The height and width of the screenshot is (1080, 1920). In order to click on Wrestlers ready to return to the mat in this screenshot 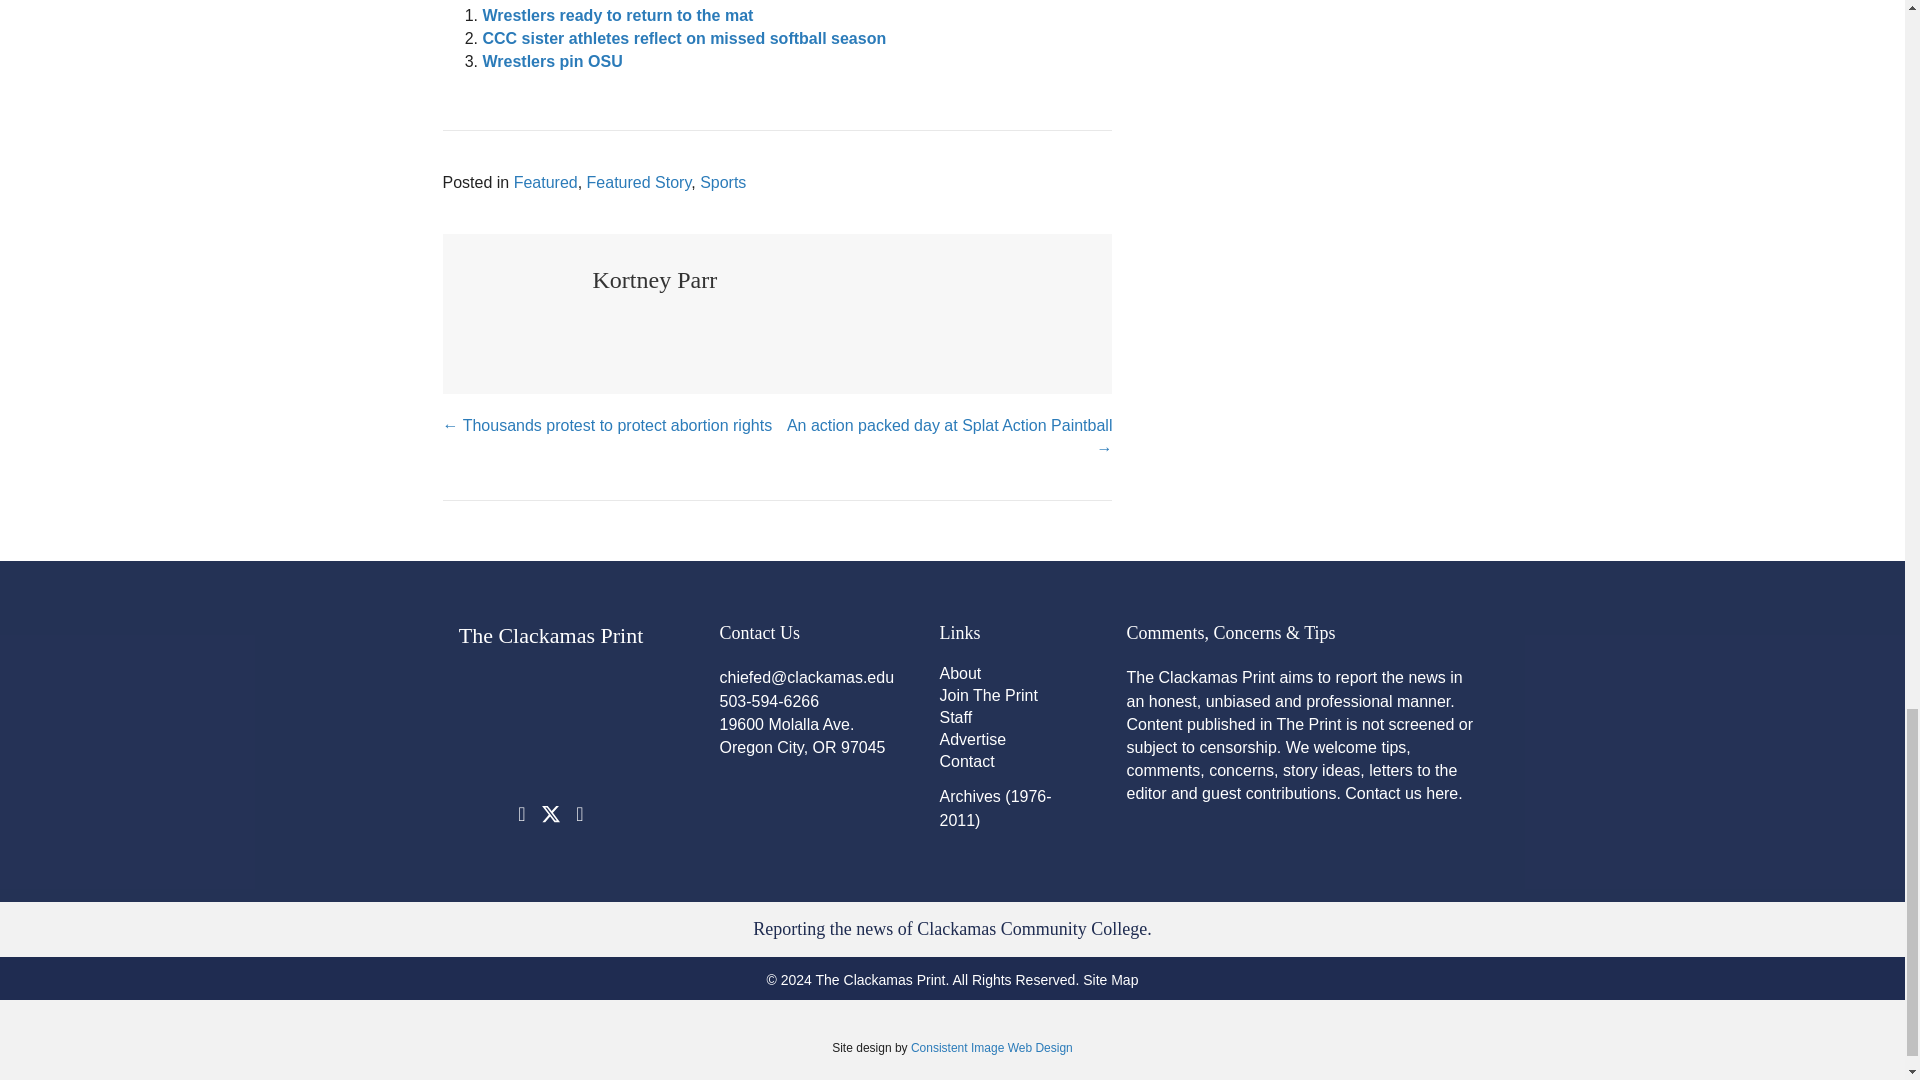, I will do `click(616, 14)`.